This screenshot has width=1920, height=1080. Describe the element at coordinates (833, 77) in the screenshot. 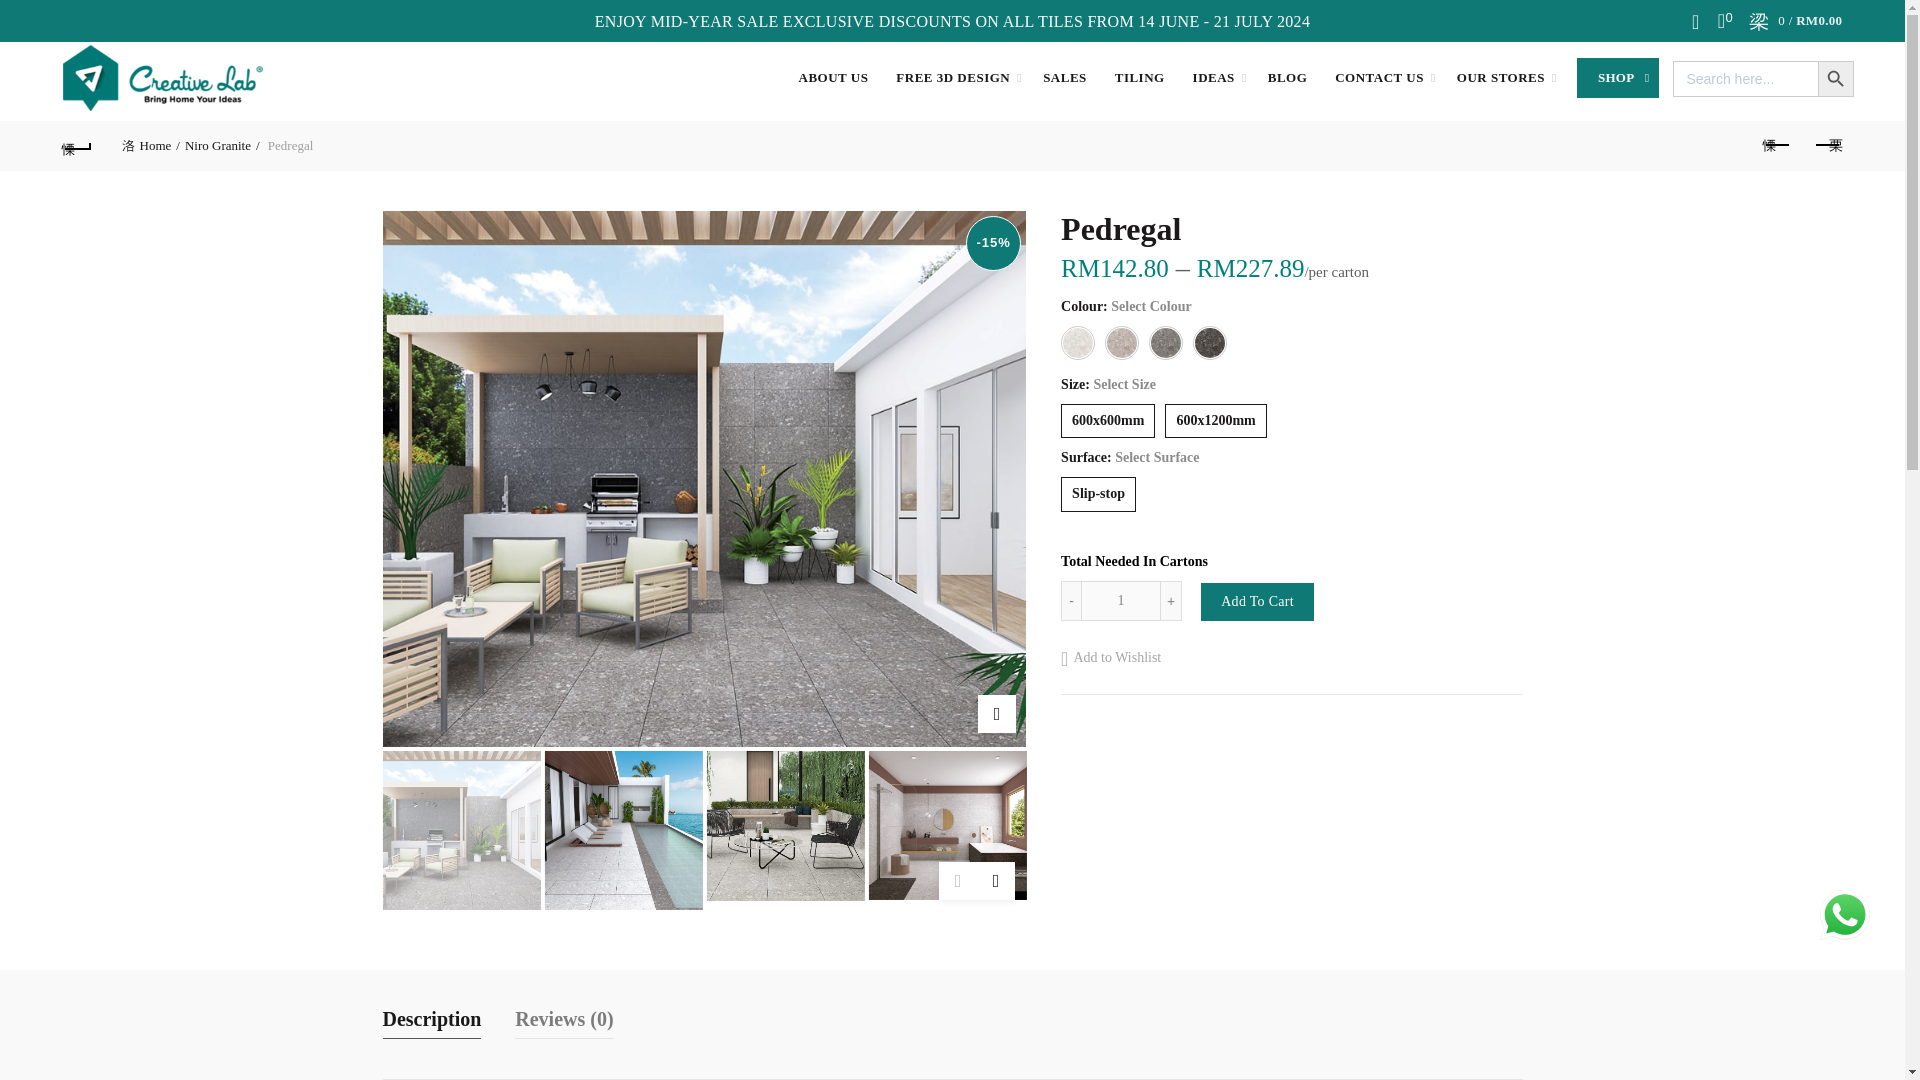

I see `ABOUT US` at that location.